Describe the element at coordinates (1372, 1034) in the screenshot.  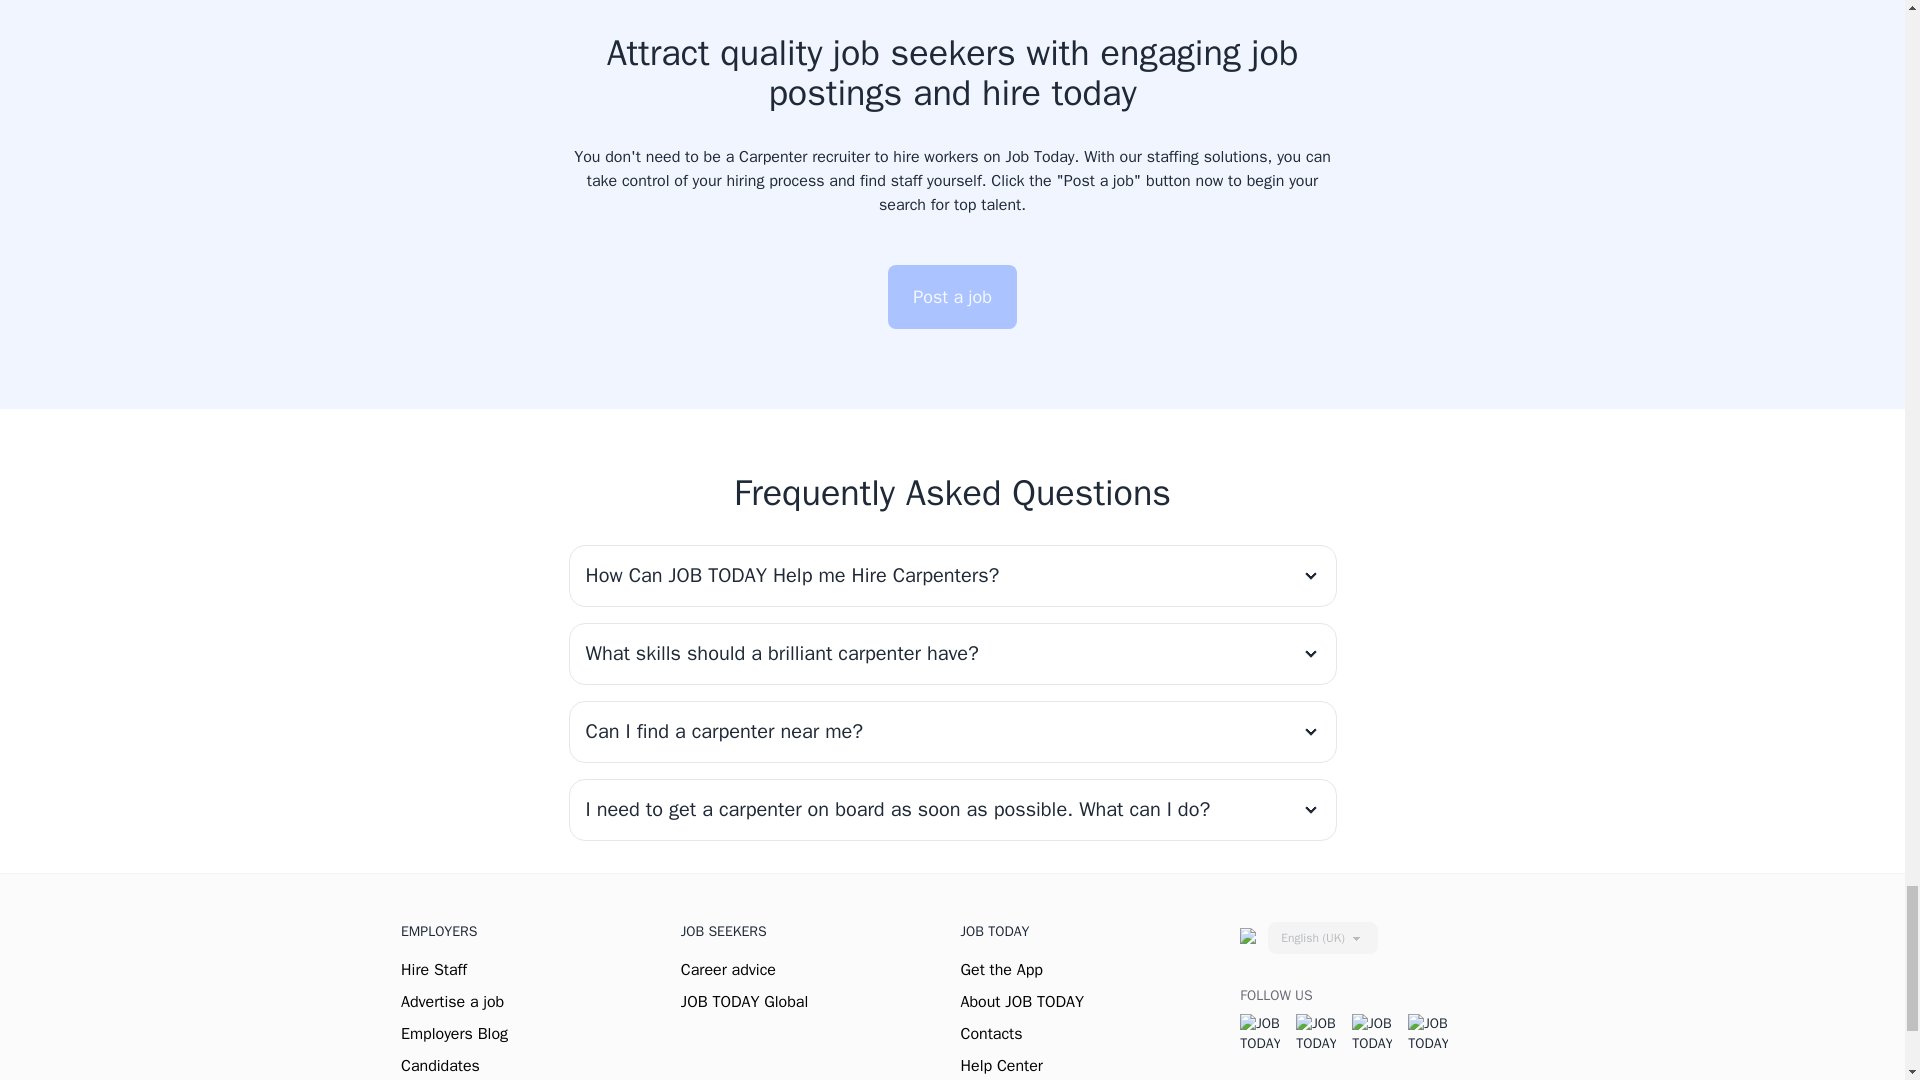
I see `JOB TODAY Instagram` at that location.